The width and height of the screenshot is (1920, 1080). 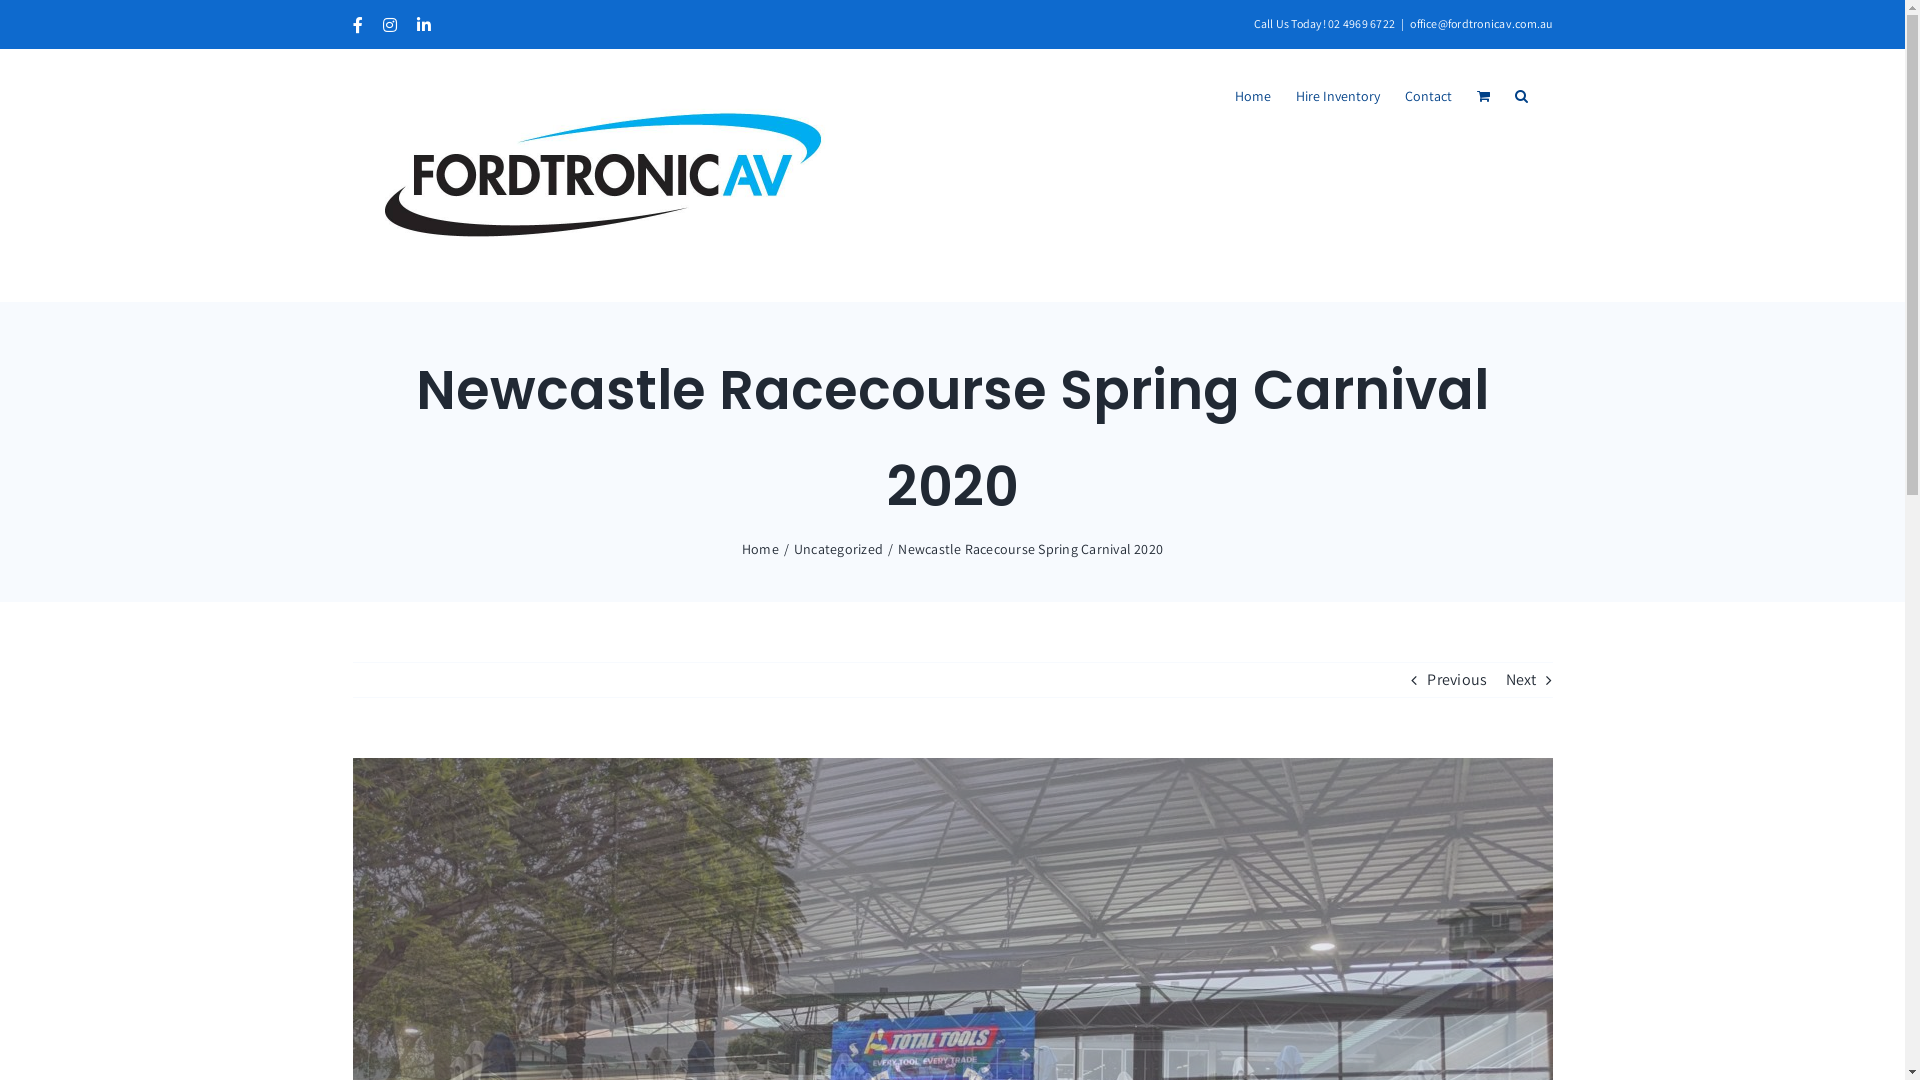 I want to click on Previous, so click(x=1457, y=680).